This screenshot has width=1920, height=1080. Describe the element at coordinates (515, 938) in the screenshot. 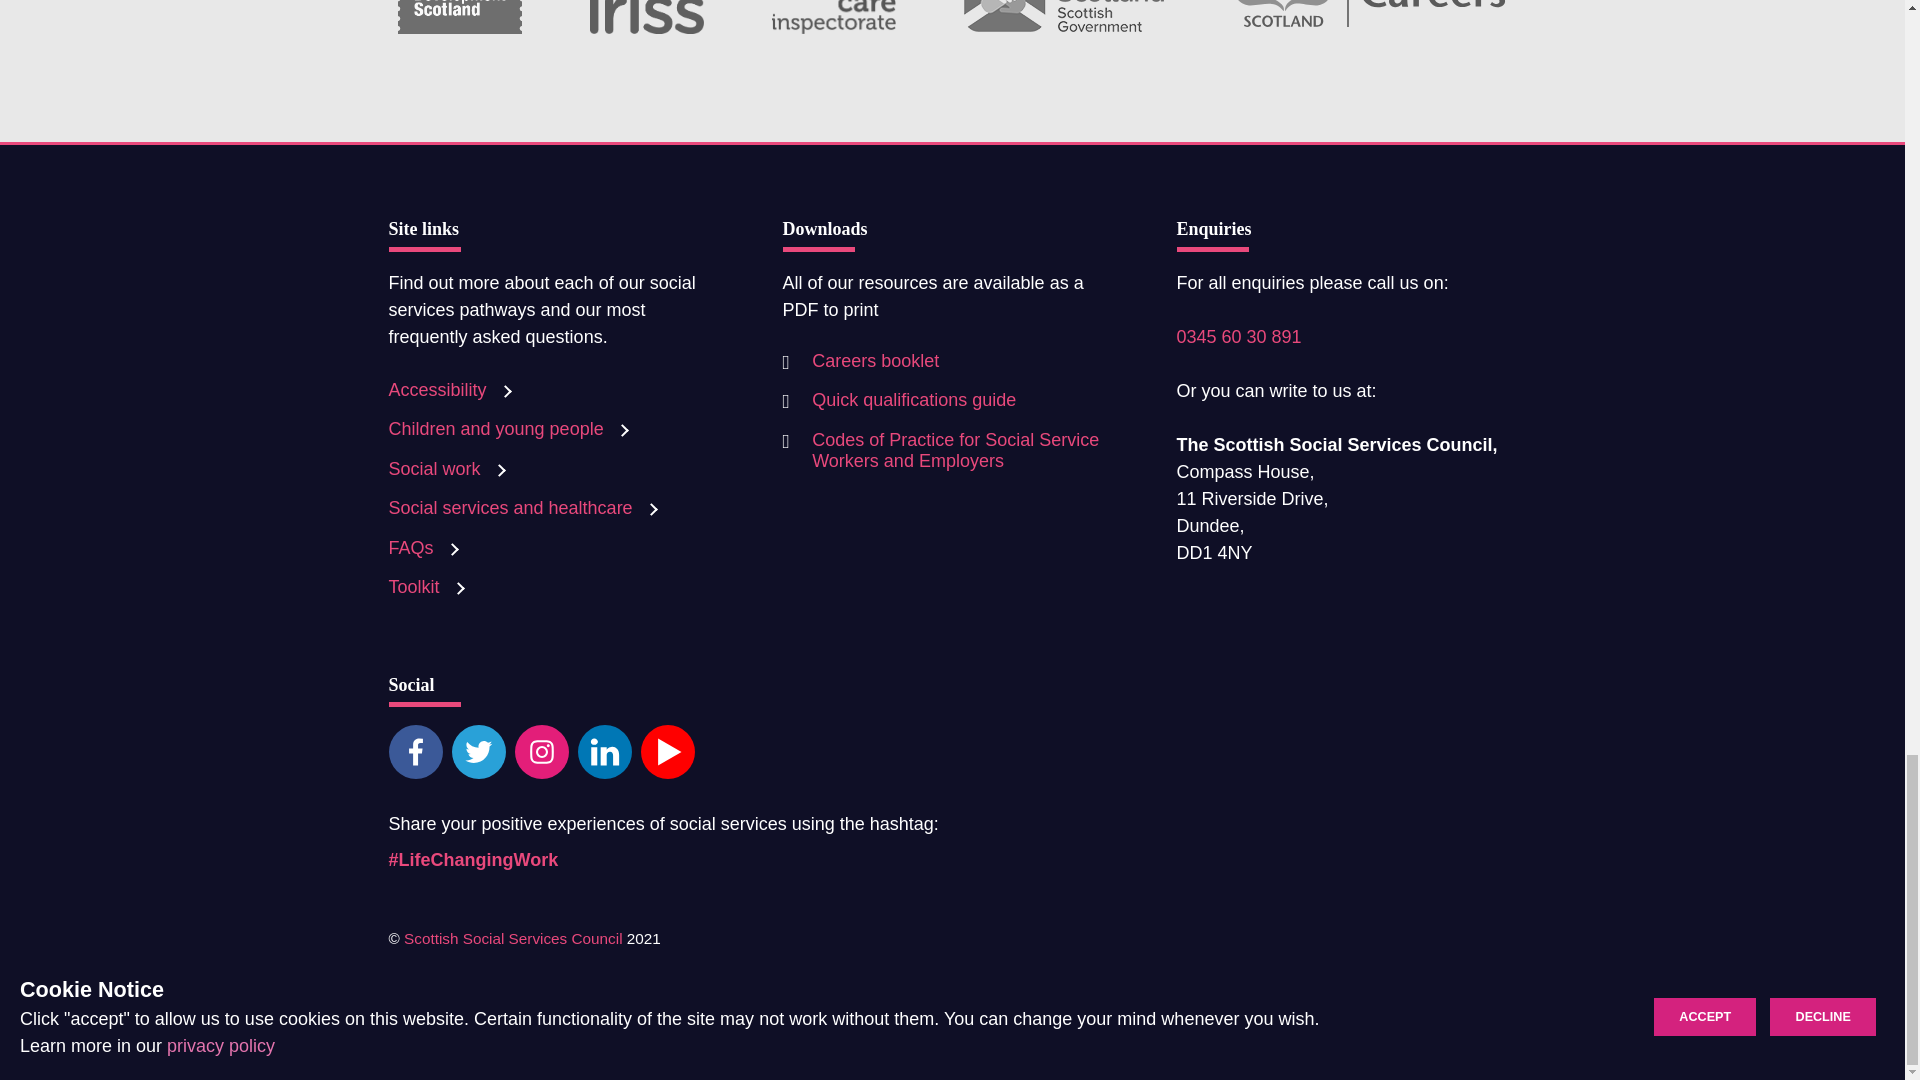

I see `Scottish Social Services Council` at that location.